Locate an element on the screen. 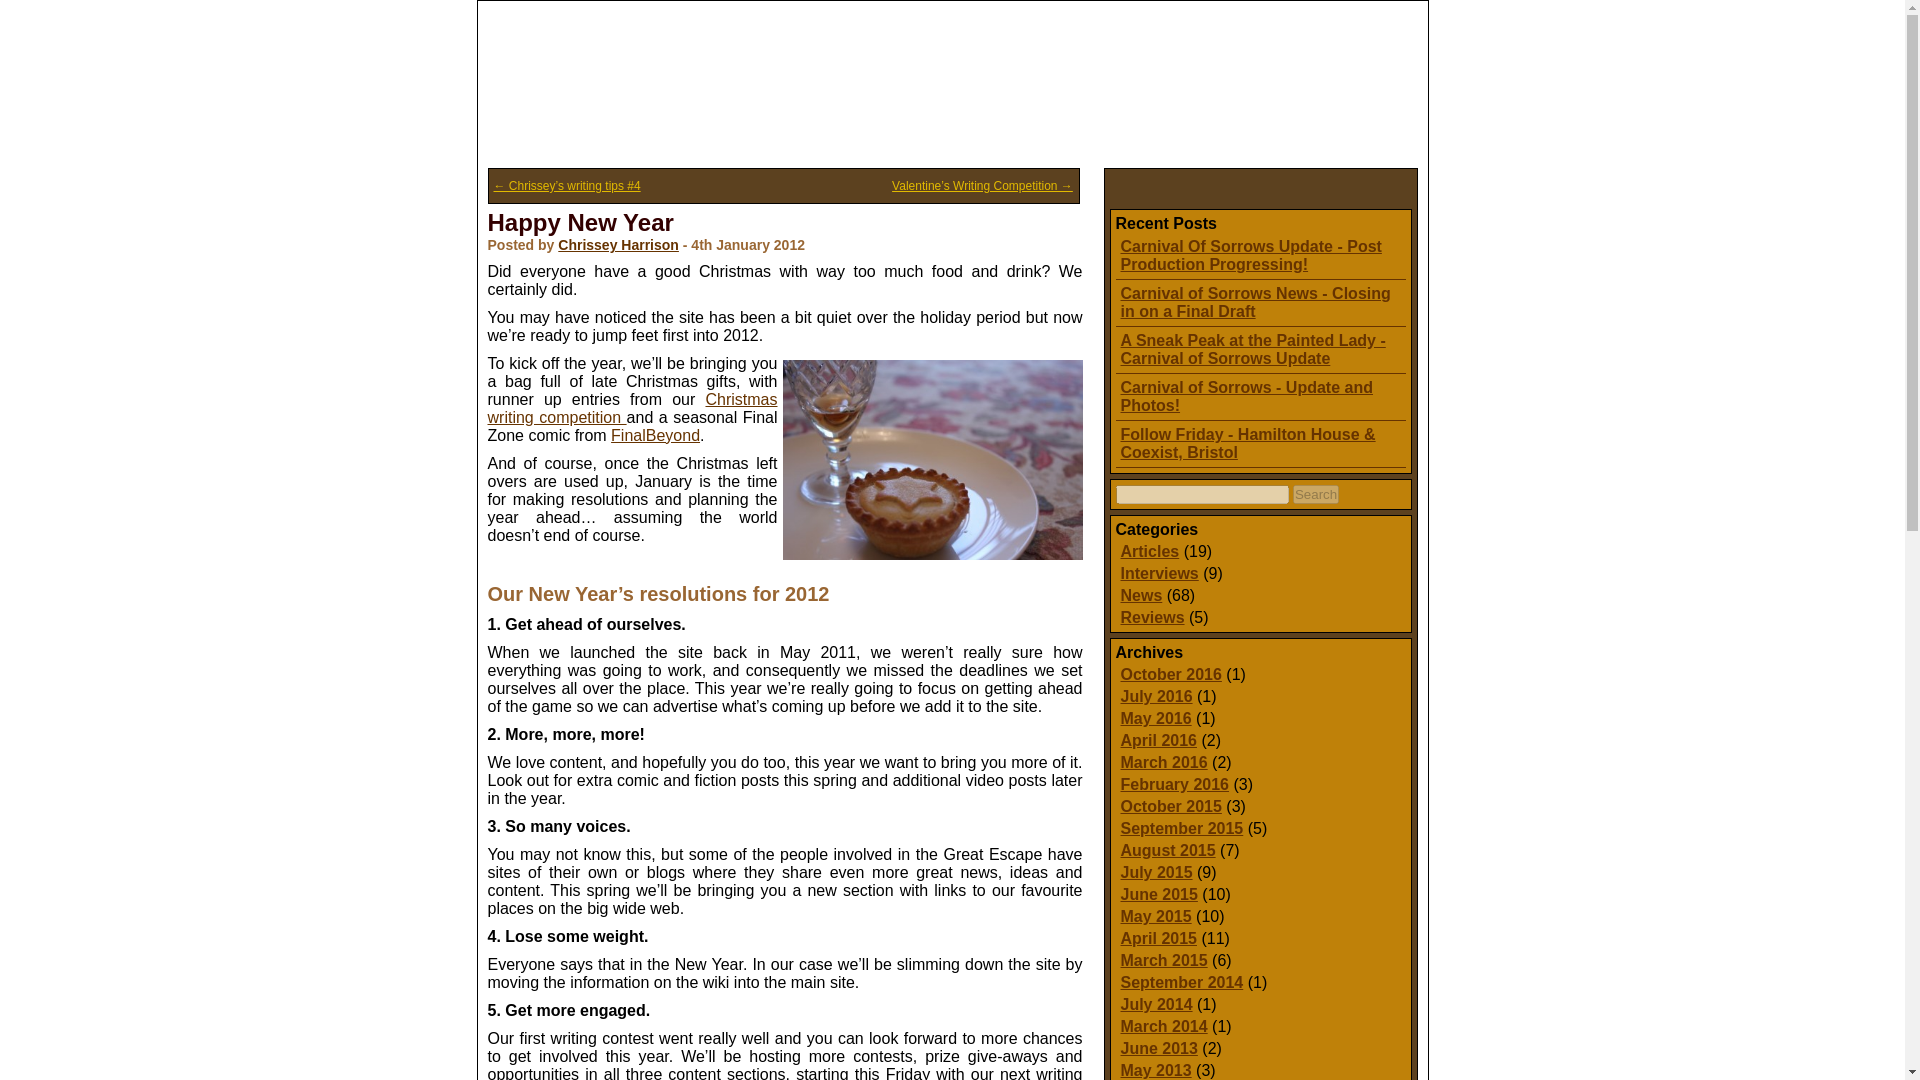  Follow FinalBeyond on Twitter is located at coordinates (655, 434).